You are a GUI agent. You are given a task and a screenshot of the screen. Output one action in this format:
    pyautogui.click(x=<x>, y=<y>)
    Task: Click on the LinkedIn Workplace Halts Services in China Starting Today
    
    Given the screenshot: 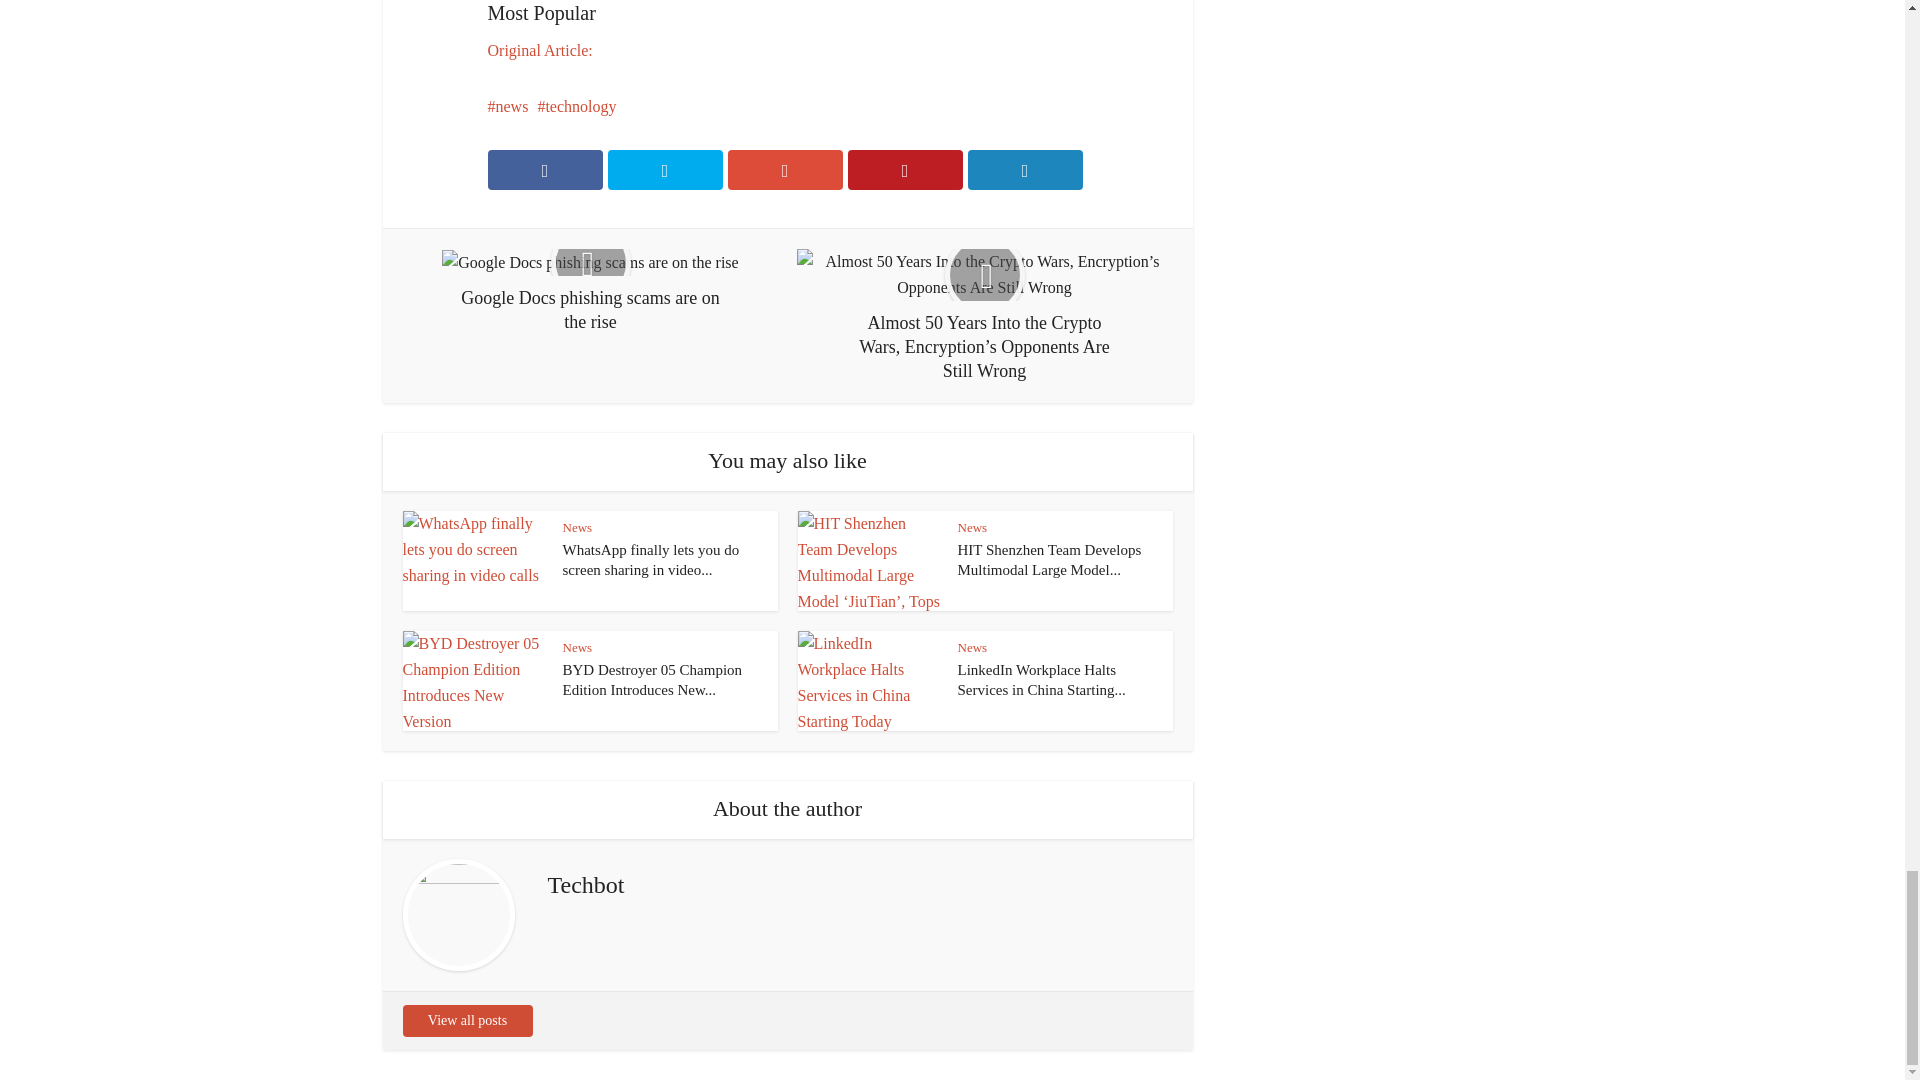 What is the action you would take?
    pyautogui.click(x=1042, y=680)
    